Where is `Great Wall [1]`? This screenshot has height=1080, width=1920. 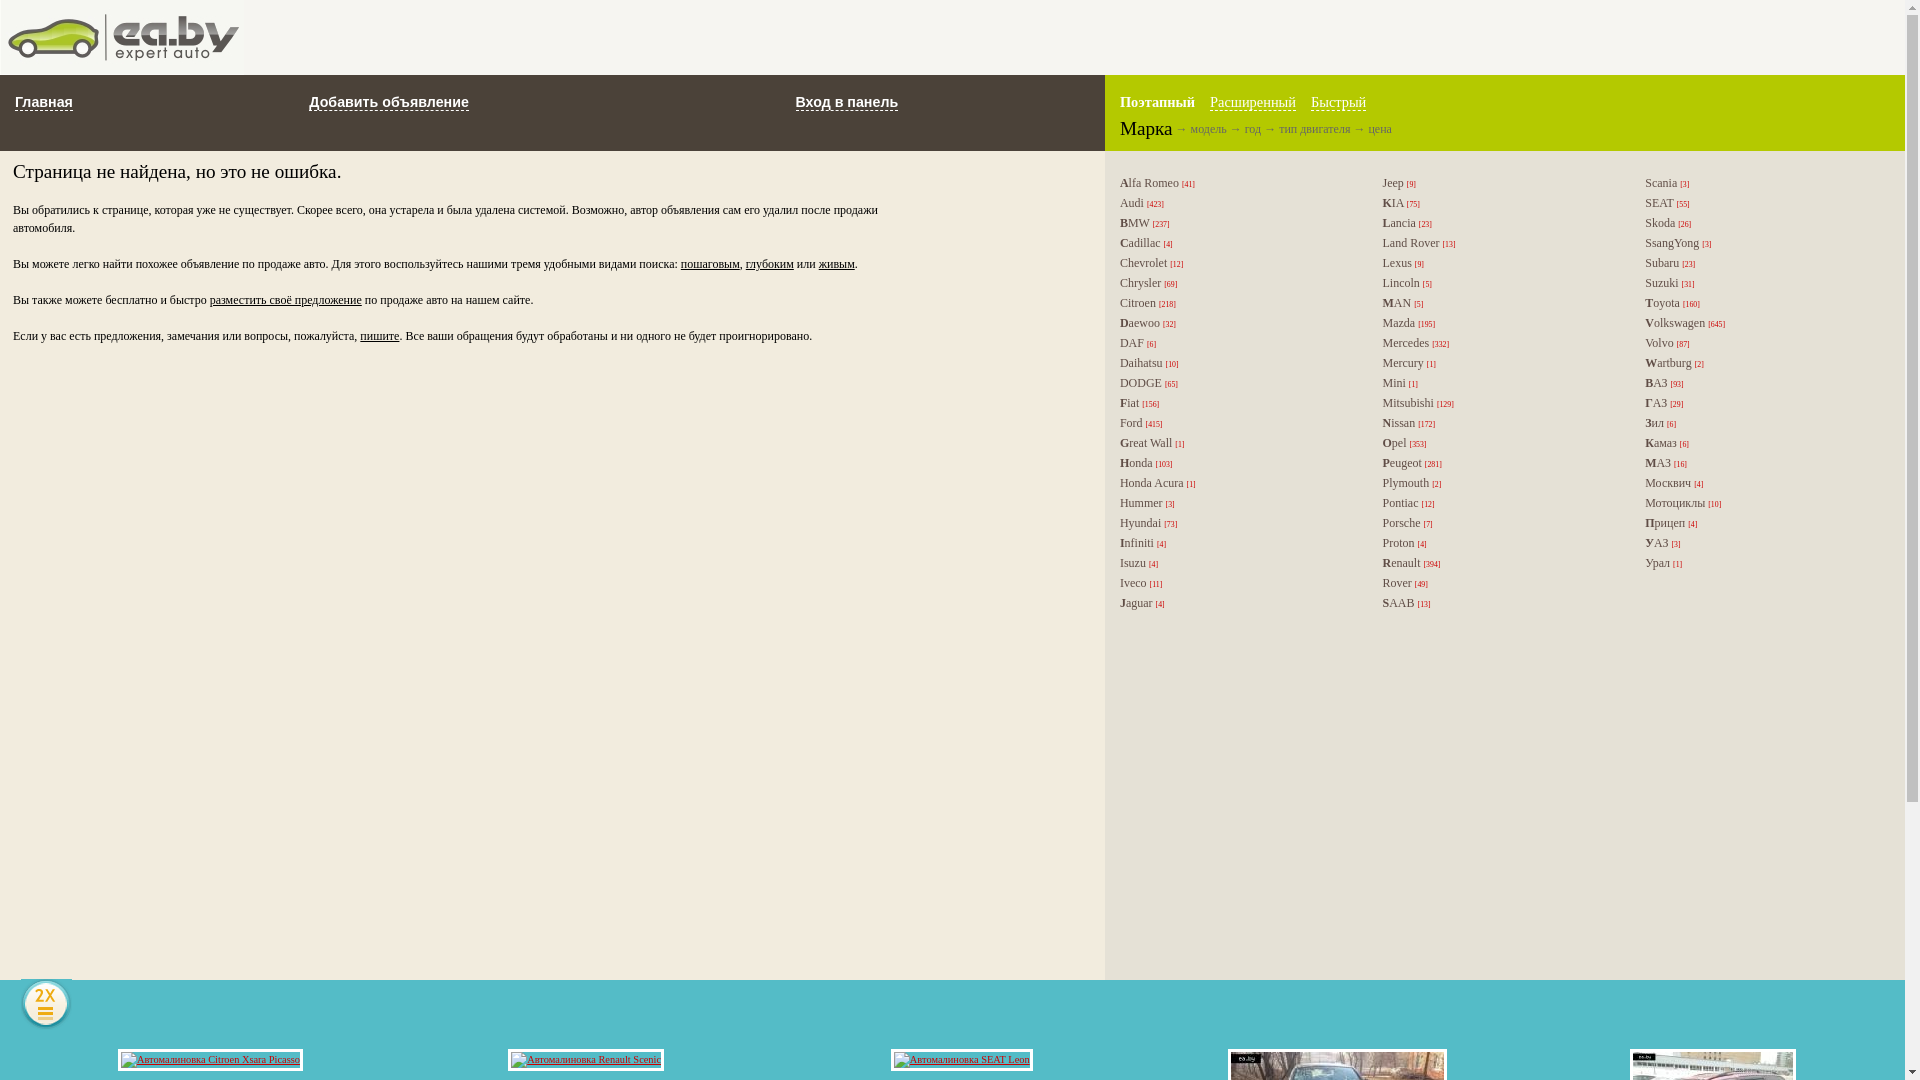
Great Wall [1] is located at coordinates (1236, 444).